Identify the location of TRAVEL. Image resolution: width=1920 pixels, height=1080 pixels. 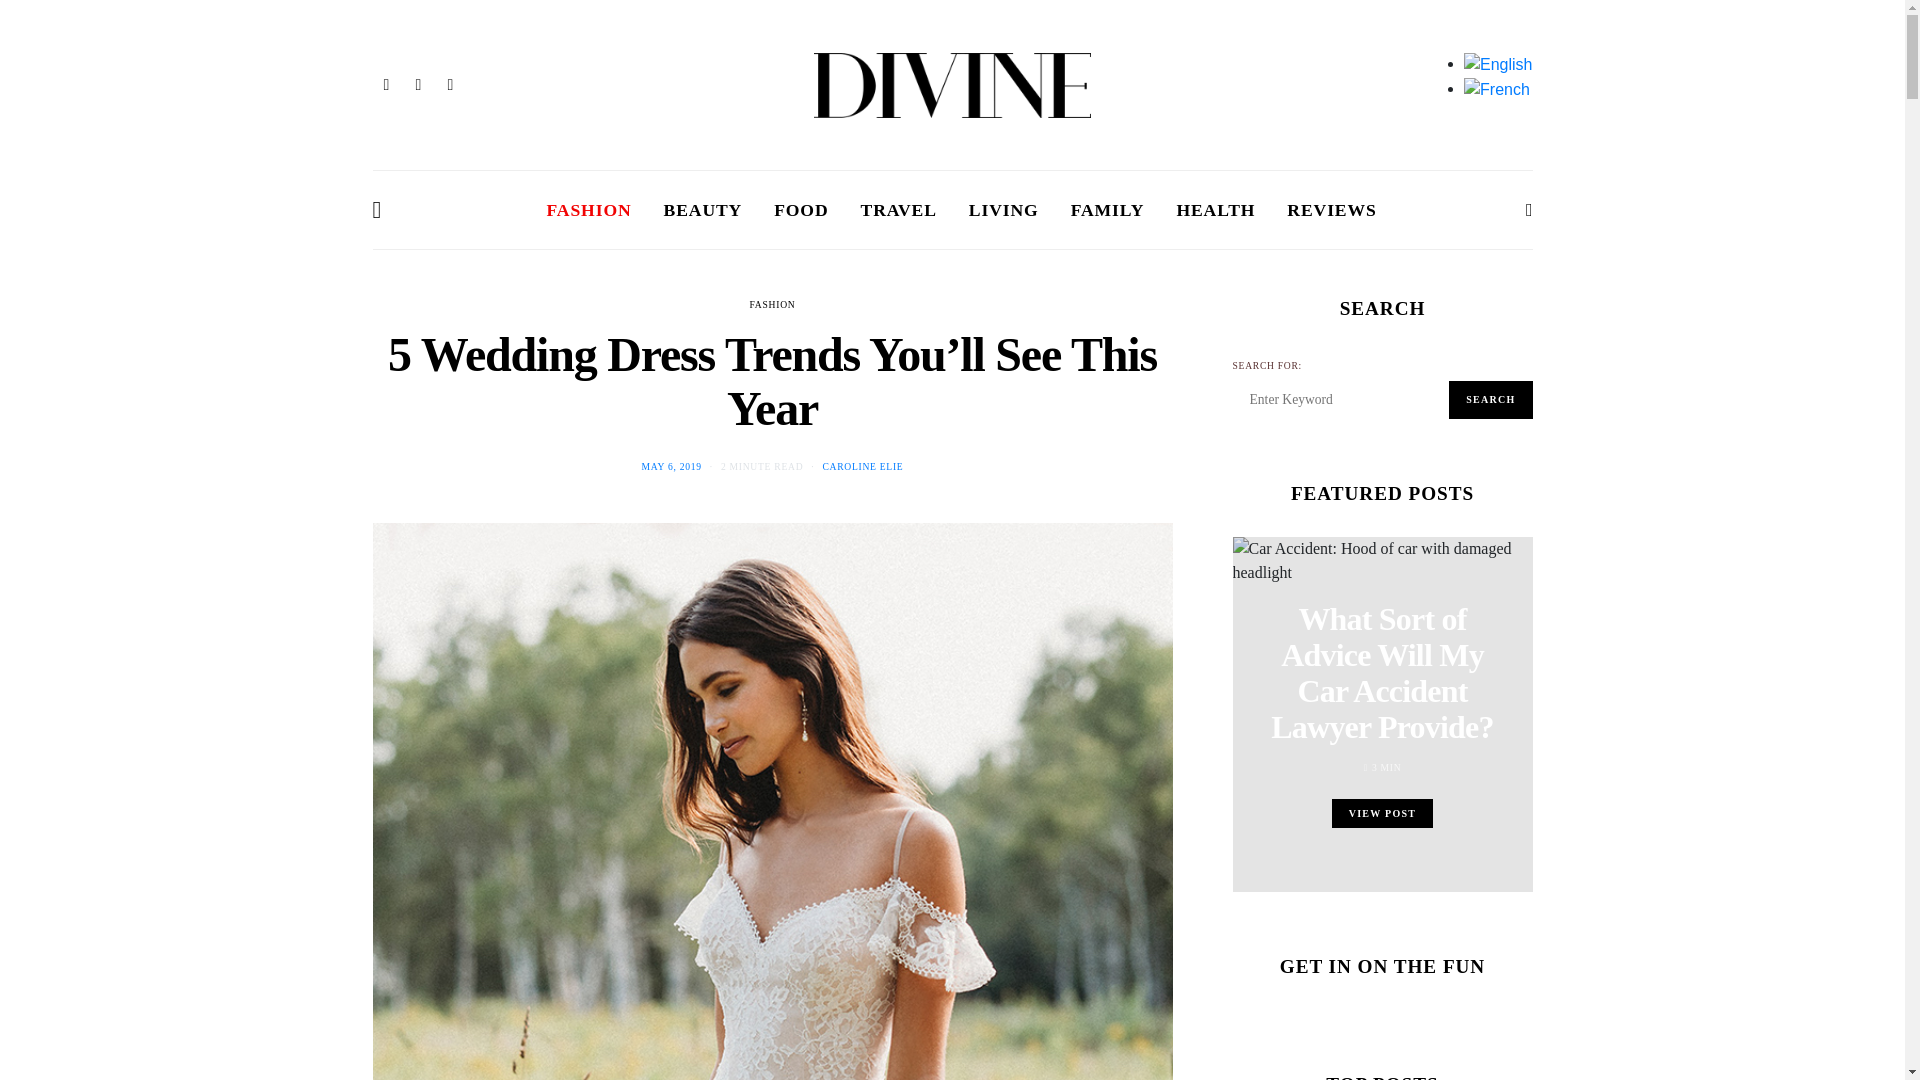
(898, 210).